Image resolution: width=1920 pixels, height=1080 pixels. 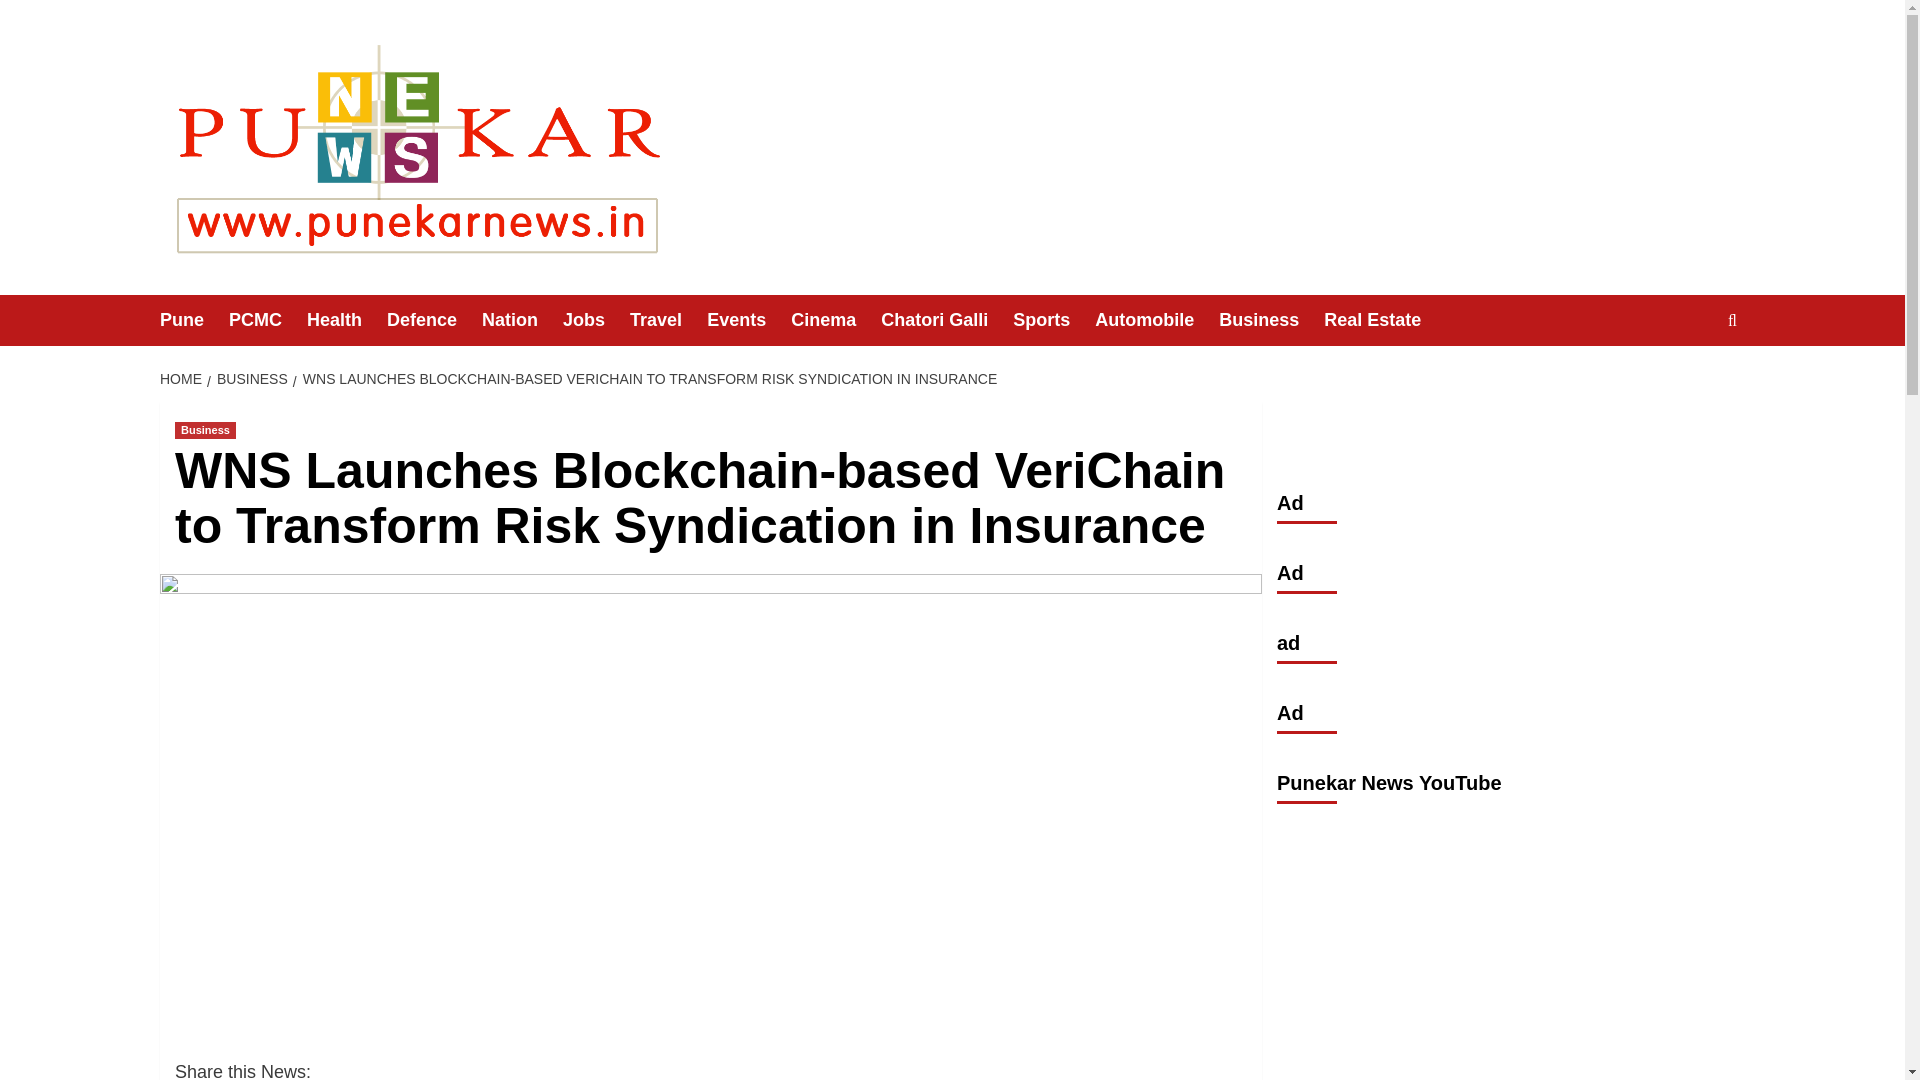 I want to click on Nation, so click(x=522, y=320).